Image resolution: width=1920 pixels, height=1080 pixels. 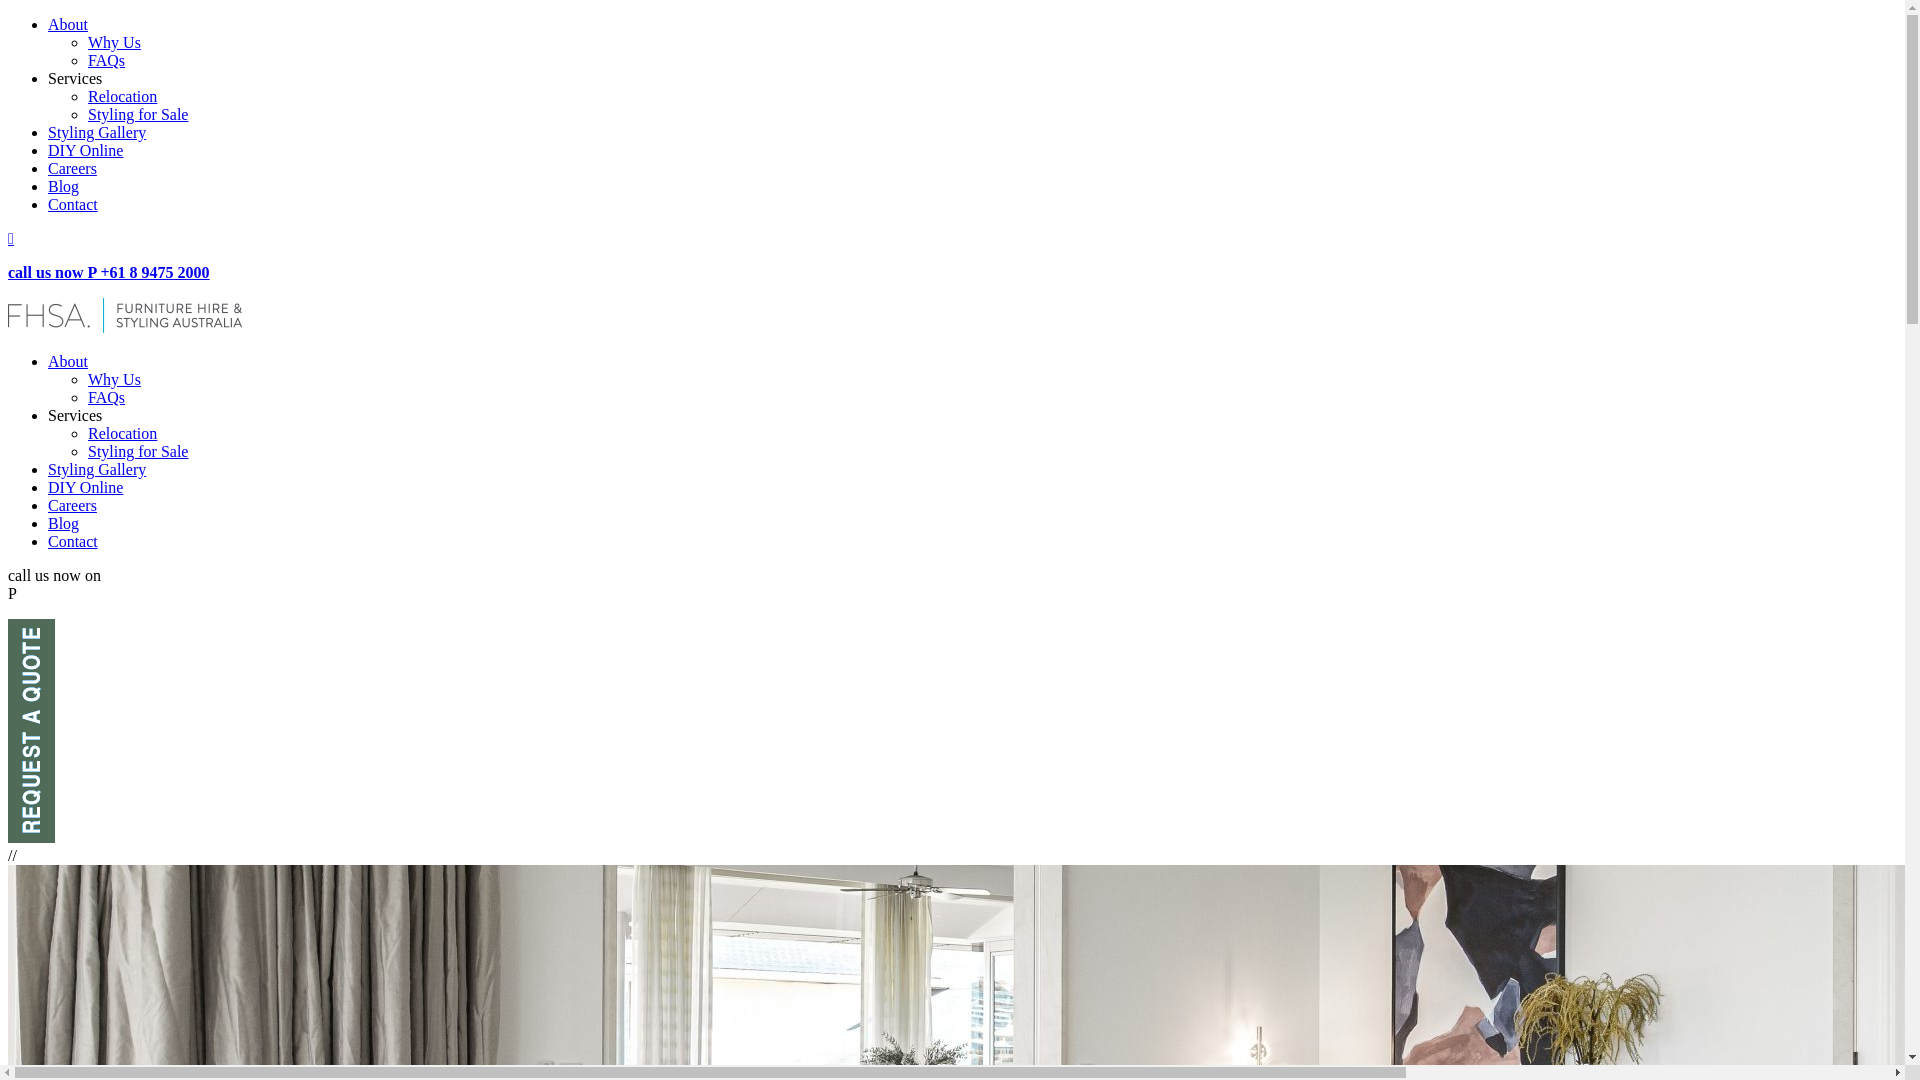 What do you see at coordinates (109, 272) in the screenshot?
I see `call us now P +61 8 9475 2000` at bounding box center [109, 272].